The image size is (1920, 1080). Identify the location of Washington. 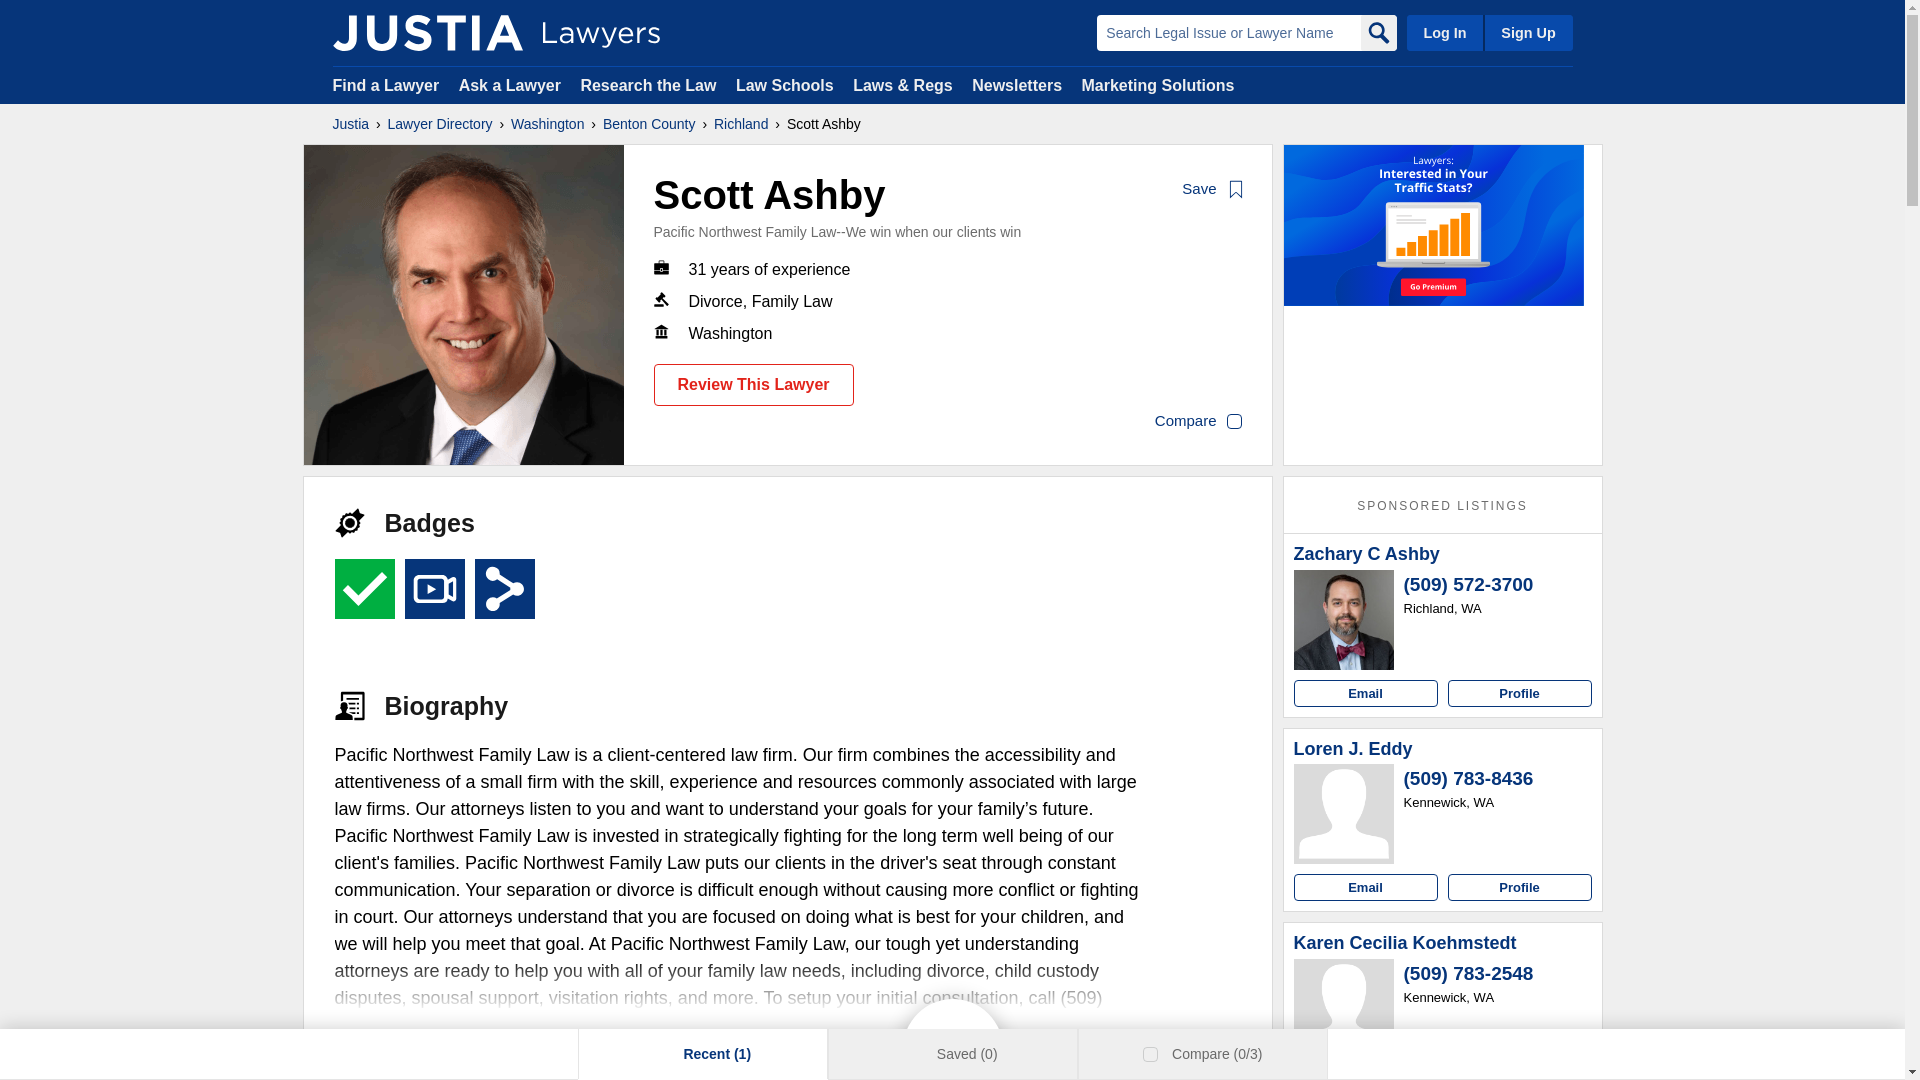
(546, 124).